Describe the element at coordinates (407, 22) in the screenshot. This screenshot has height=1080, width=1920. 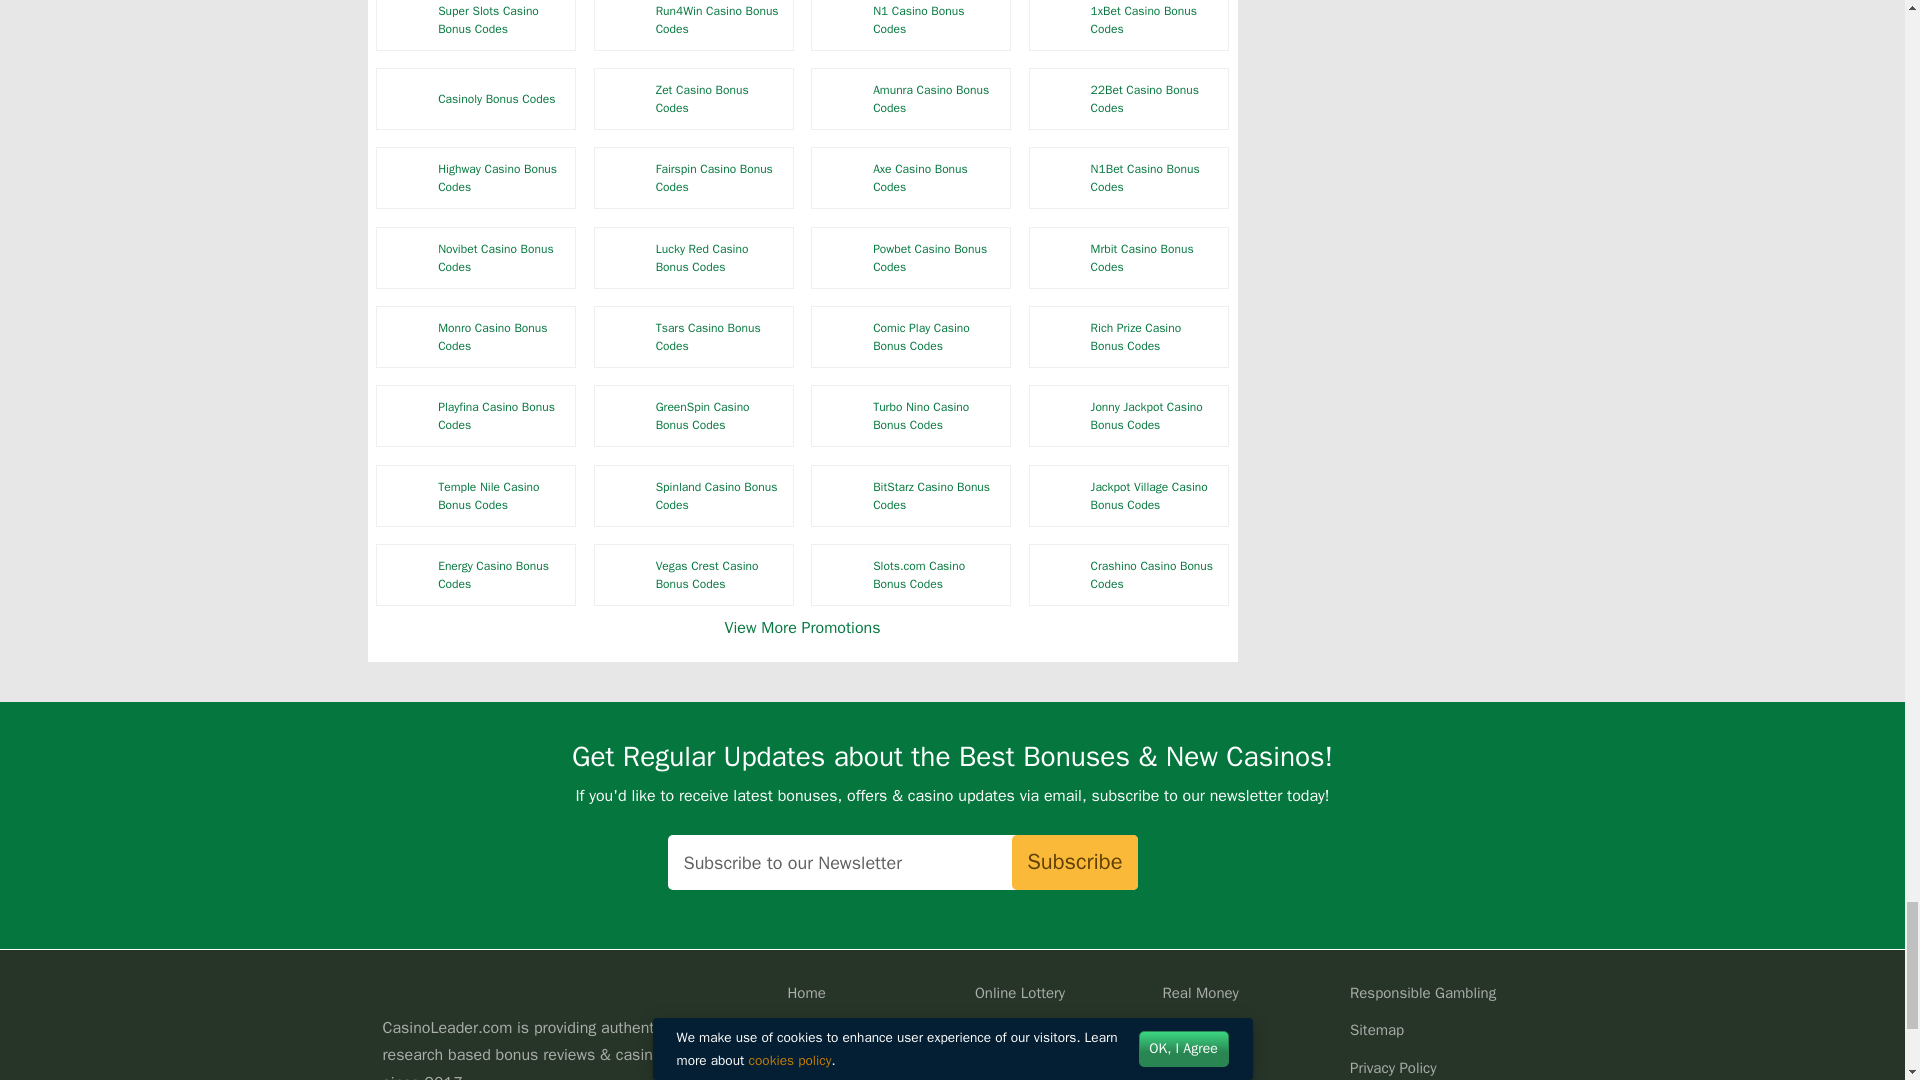
I see `Super Slots Casino` at that location.